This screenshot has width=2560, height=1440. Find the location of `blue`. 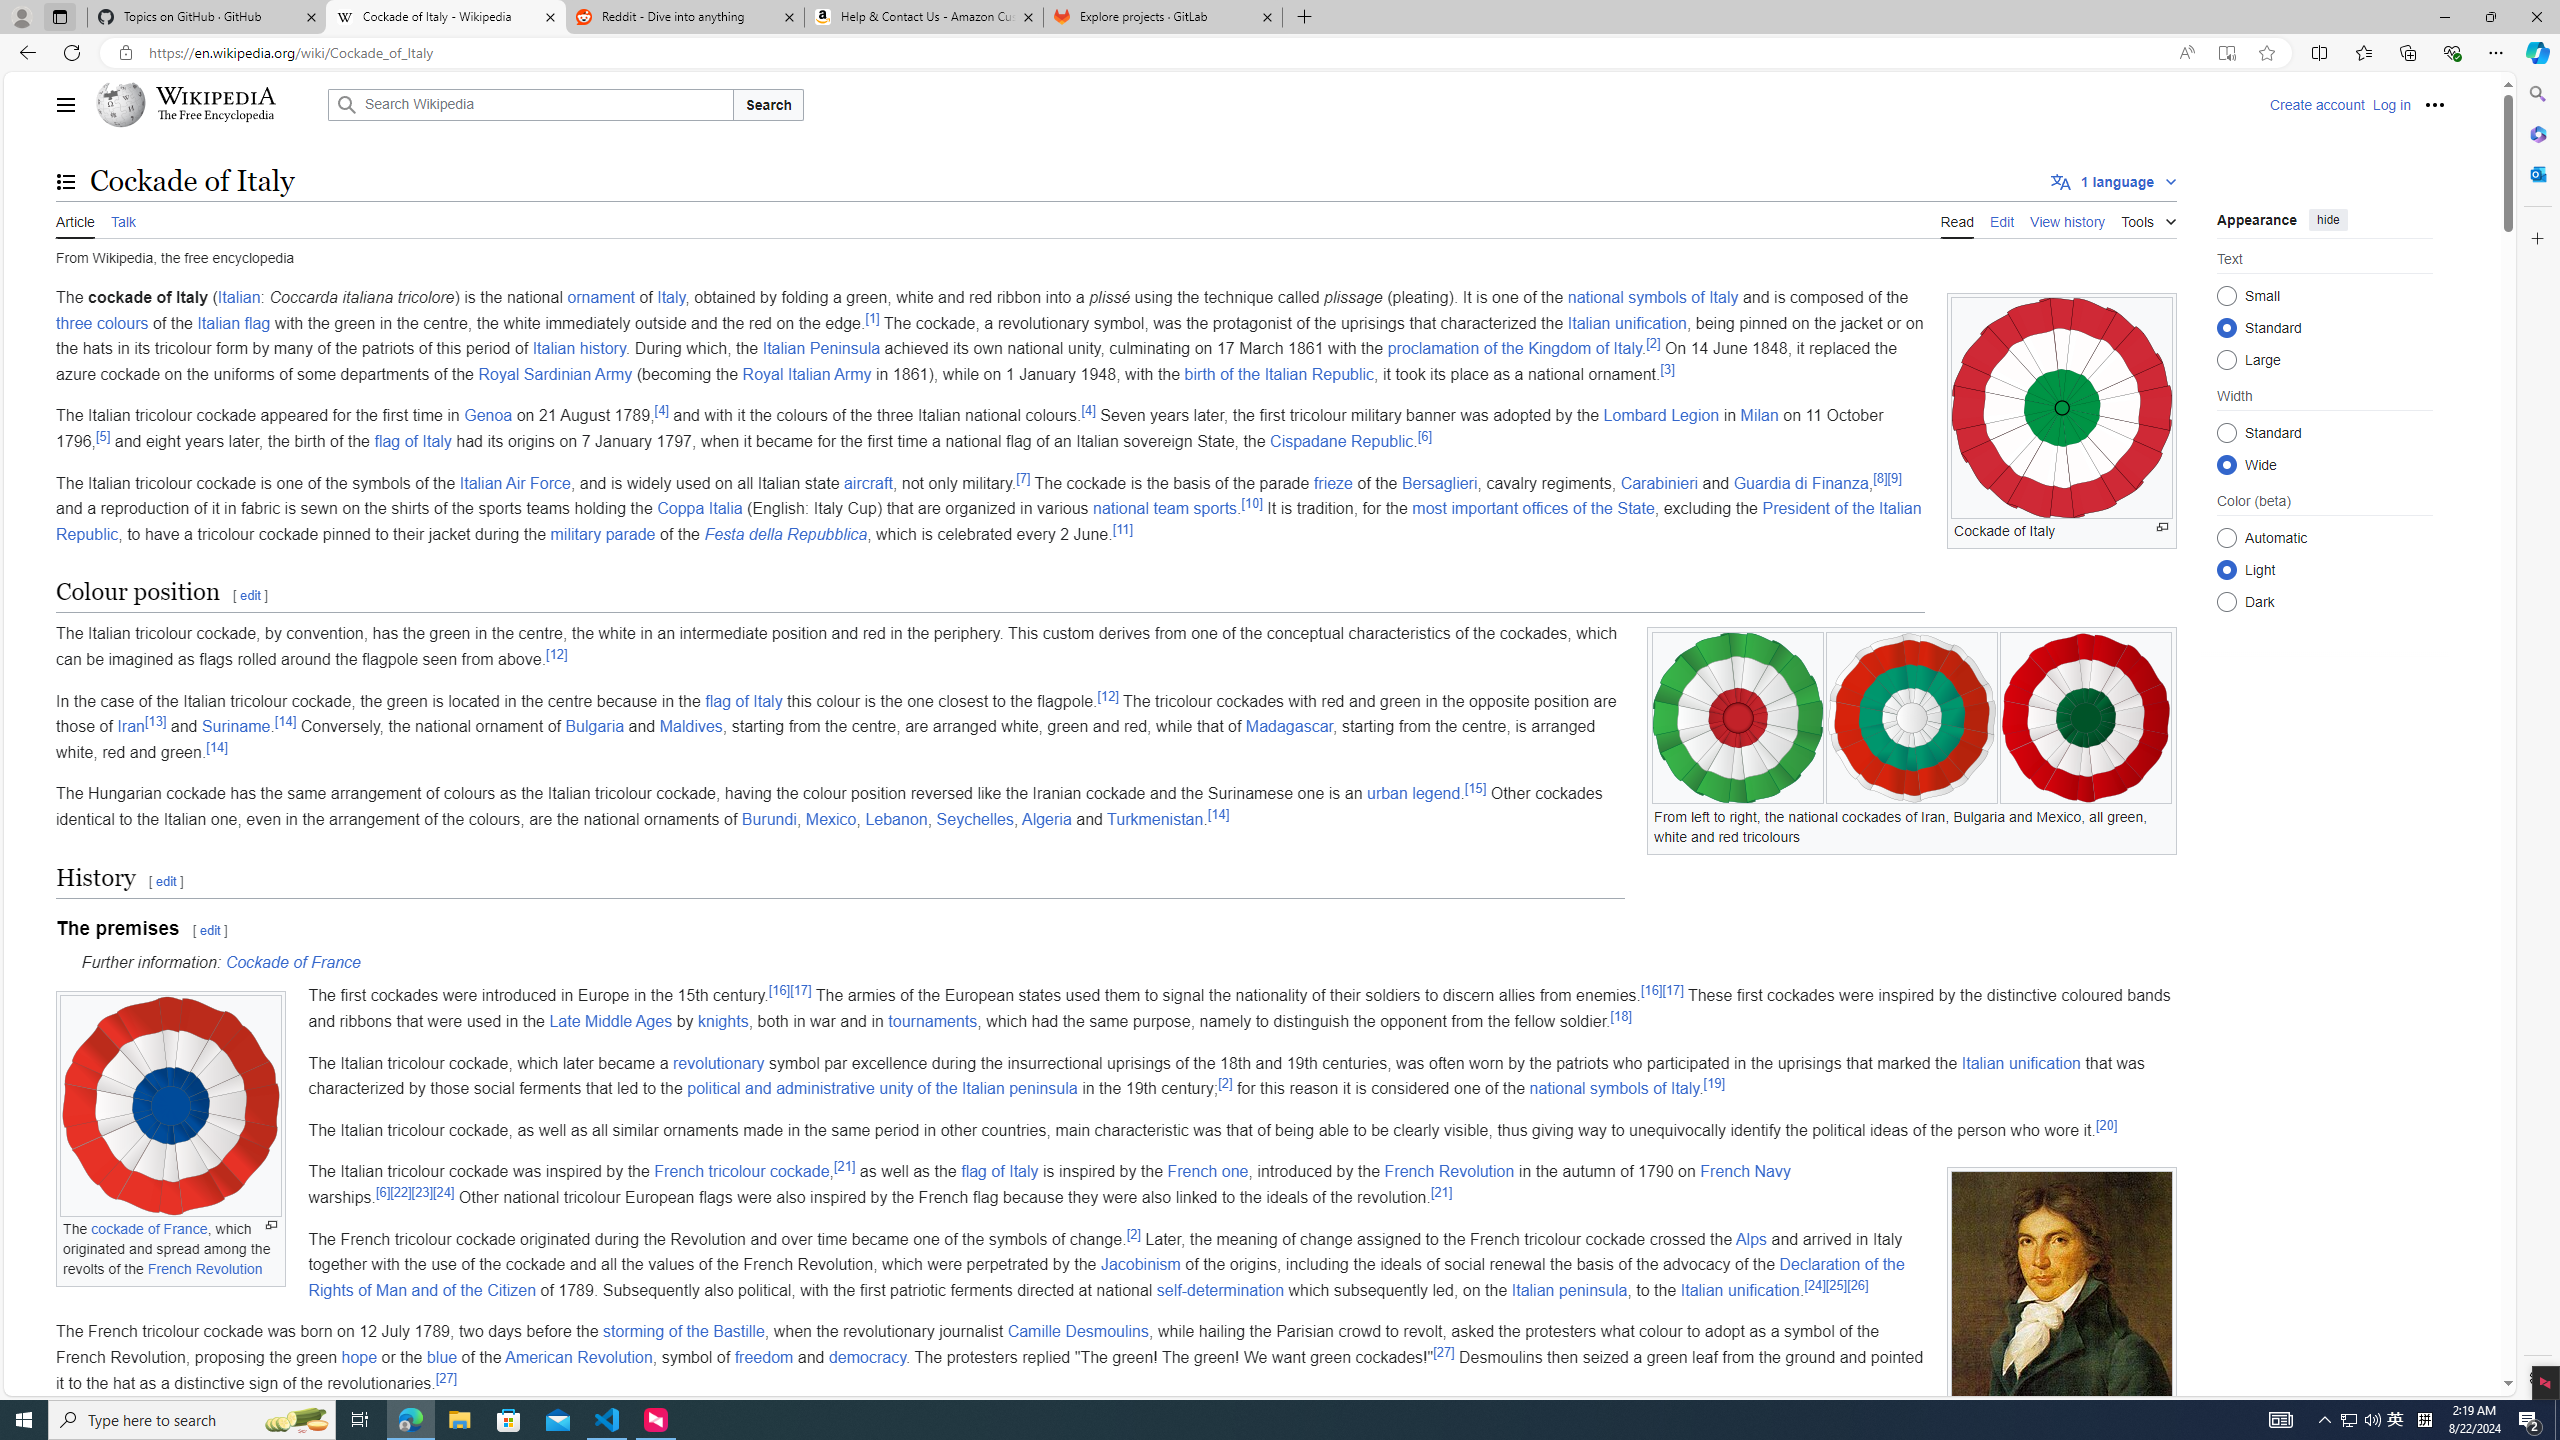

blue is located at coordinates (441, 1356).